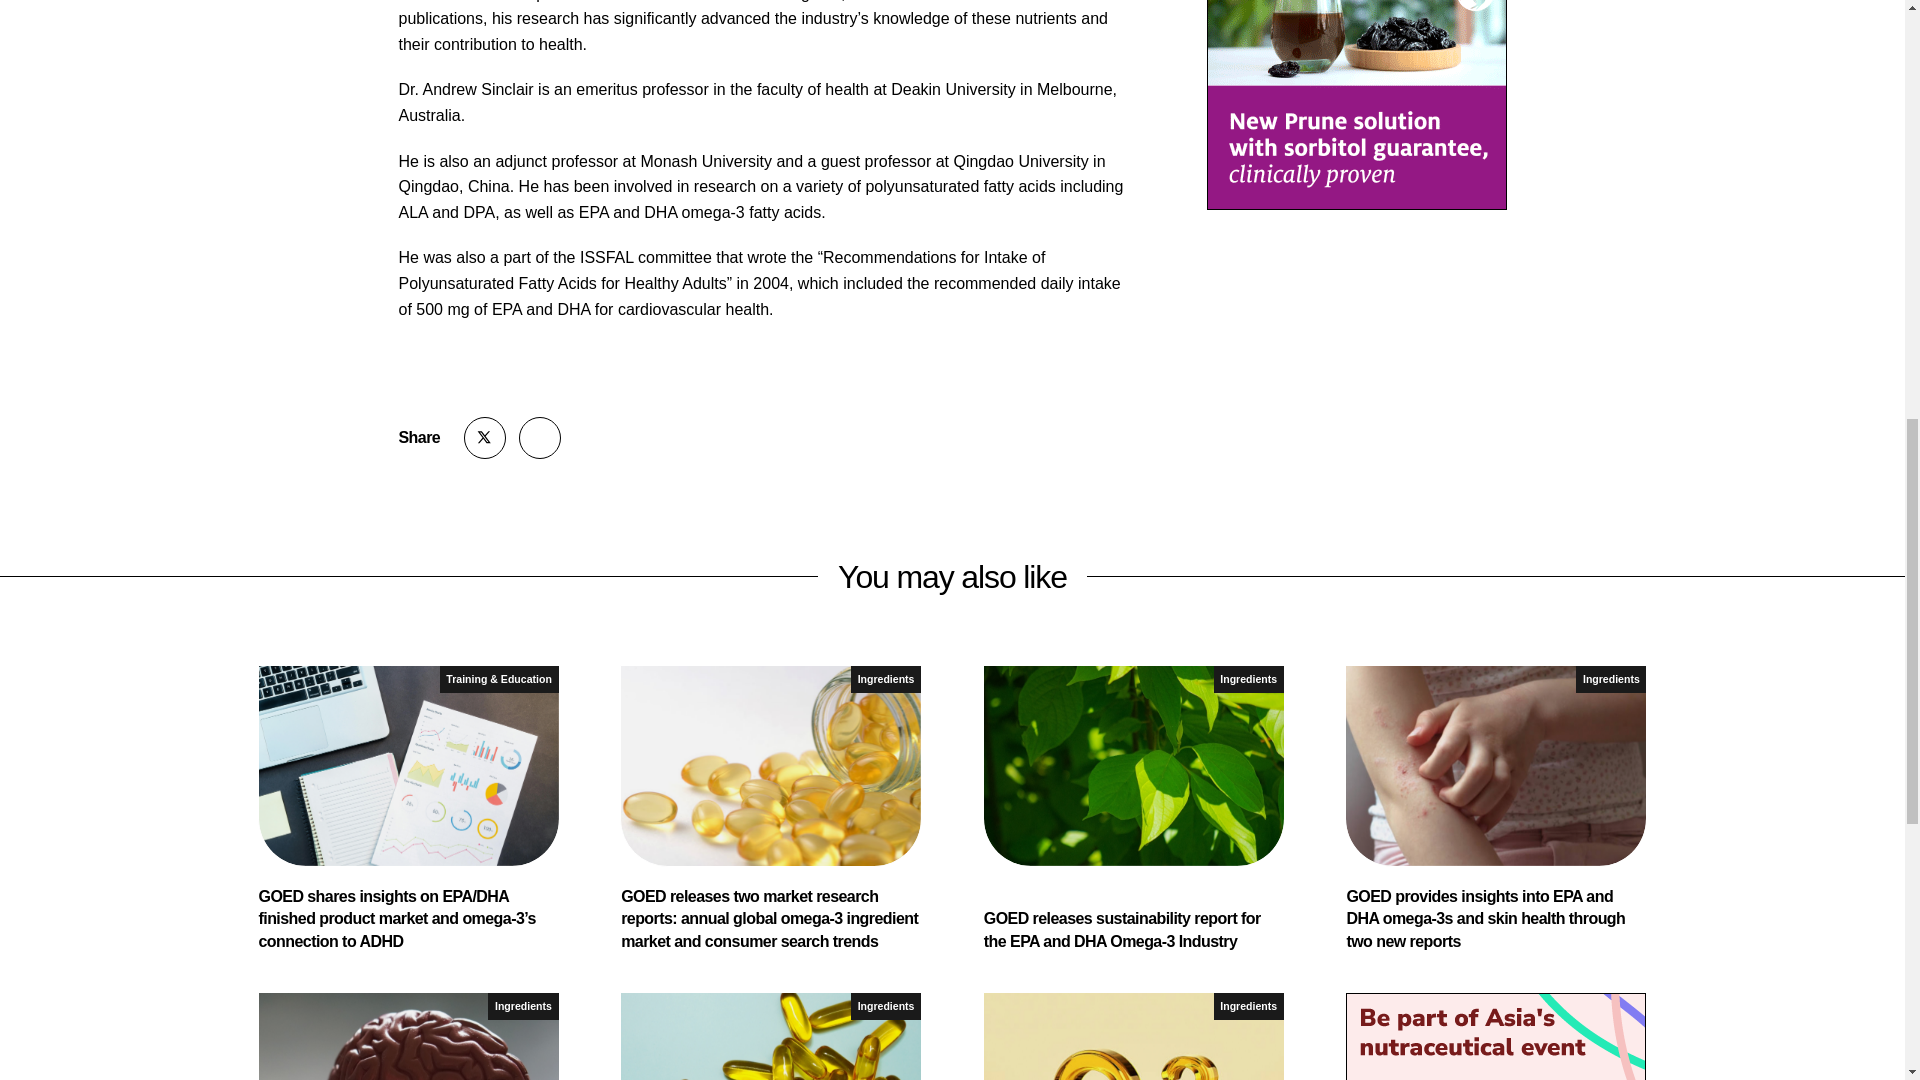 This screenshot has width=1920, height=1080. I want to click on Omega-3 Industry set to celebrating global omega-3 day, so click(1134, 1036).